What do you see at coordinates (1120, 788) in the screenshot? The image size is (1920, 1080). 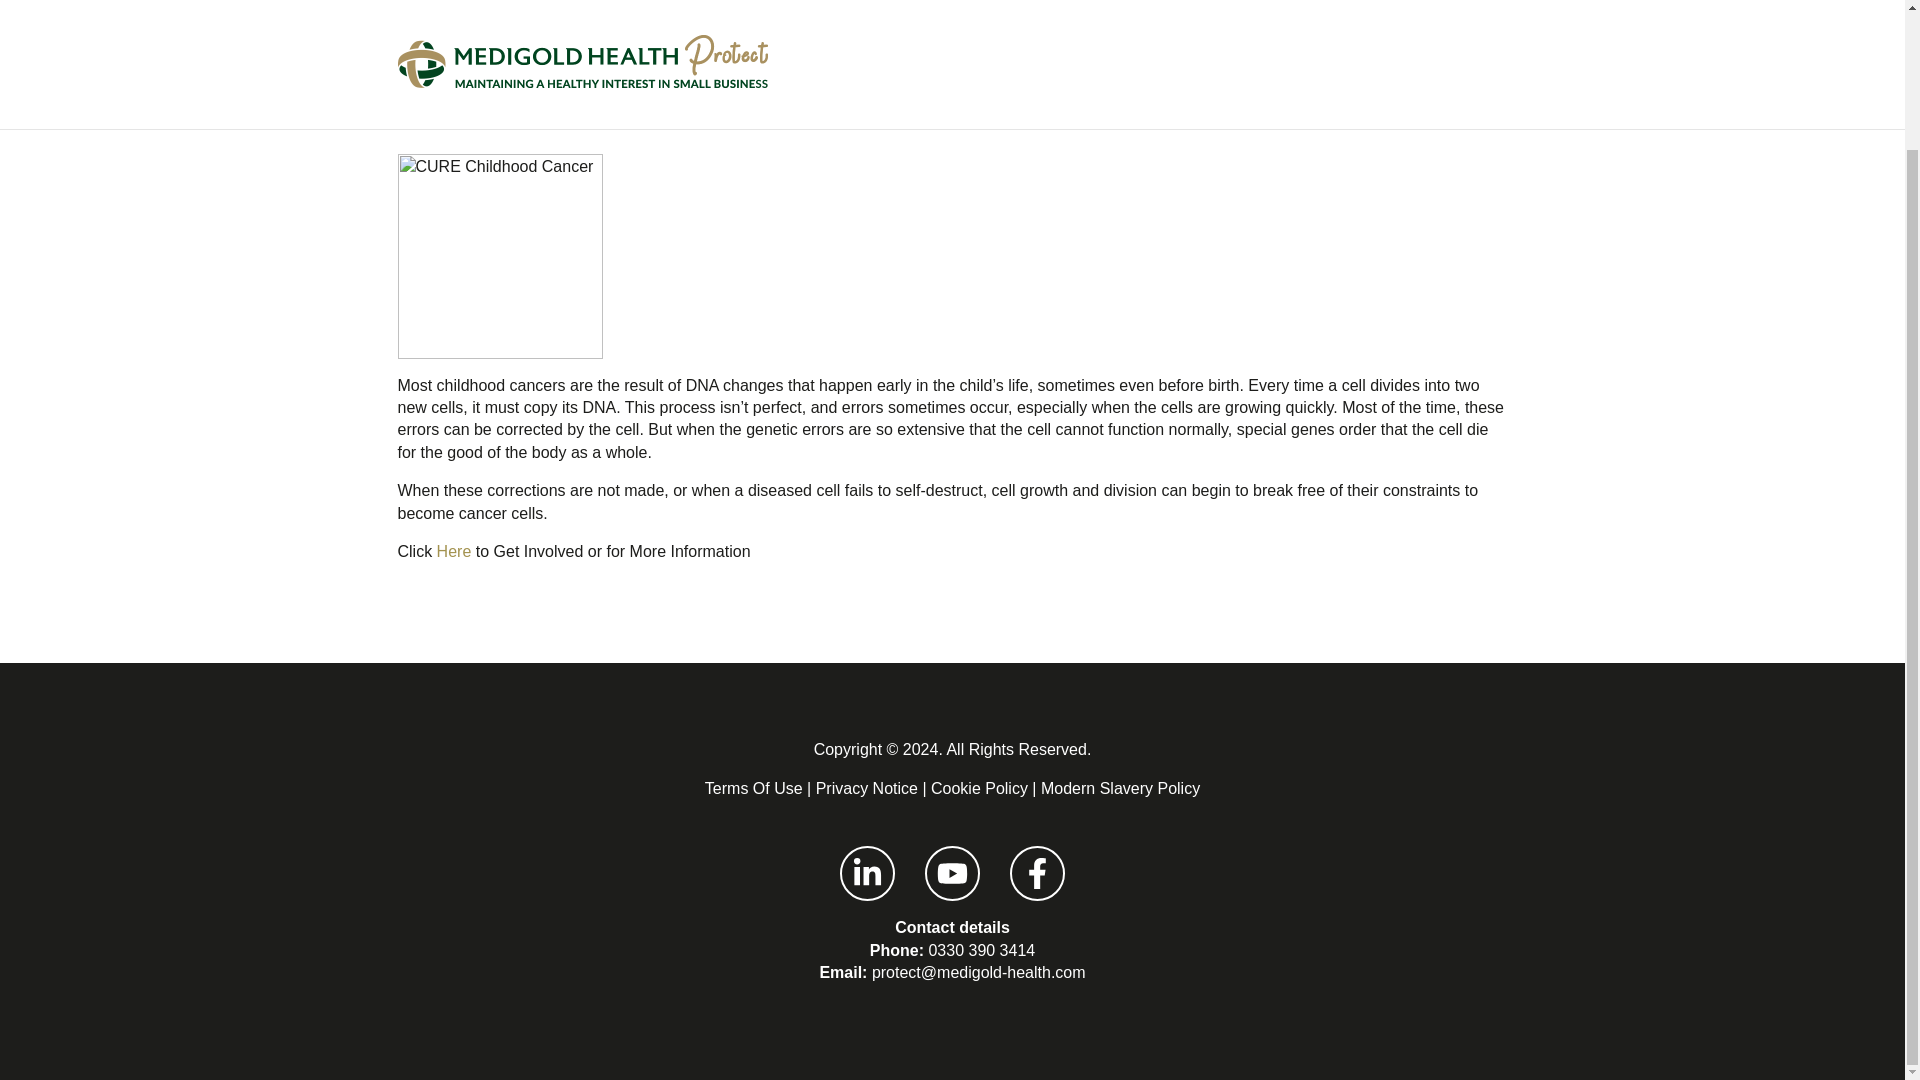 I see `Modern Slavery Policy` at bounding box center [1120, 788].